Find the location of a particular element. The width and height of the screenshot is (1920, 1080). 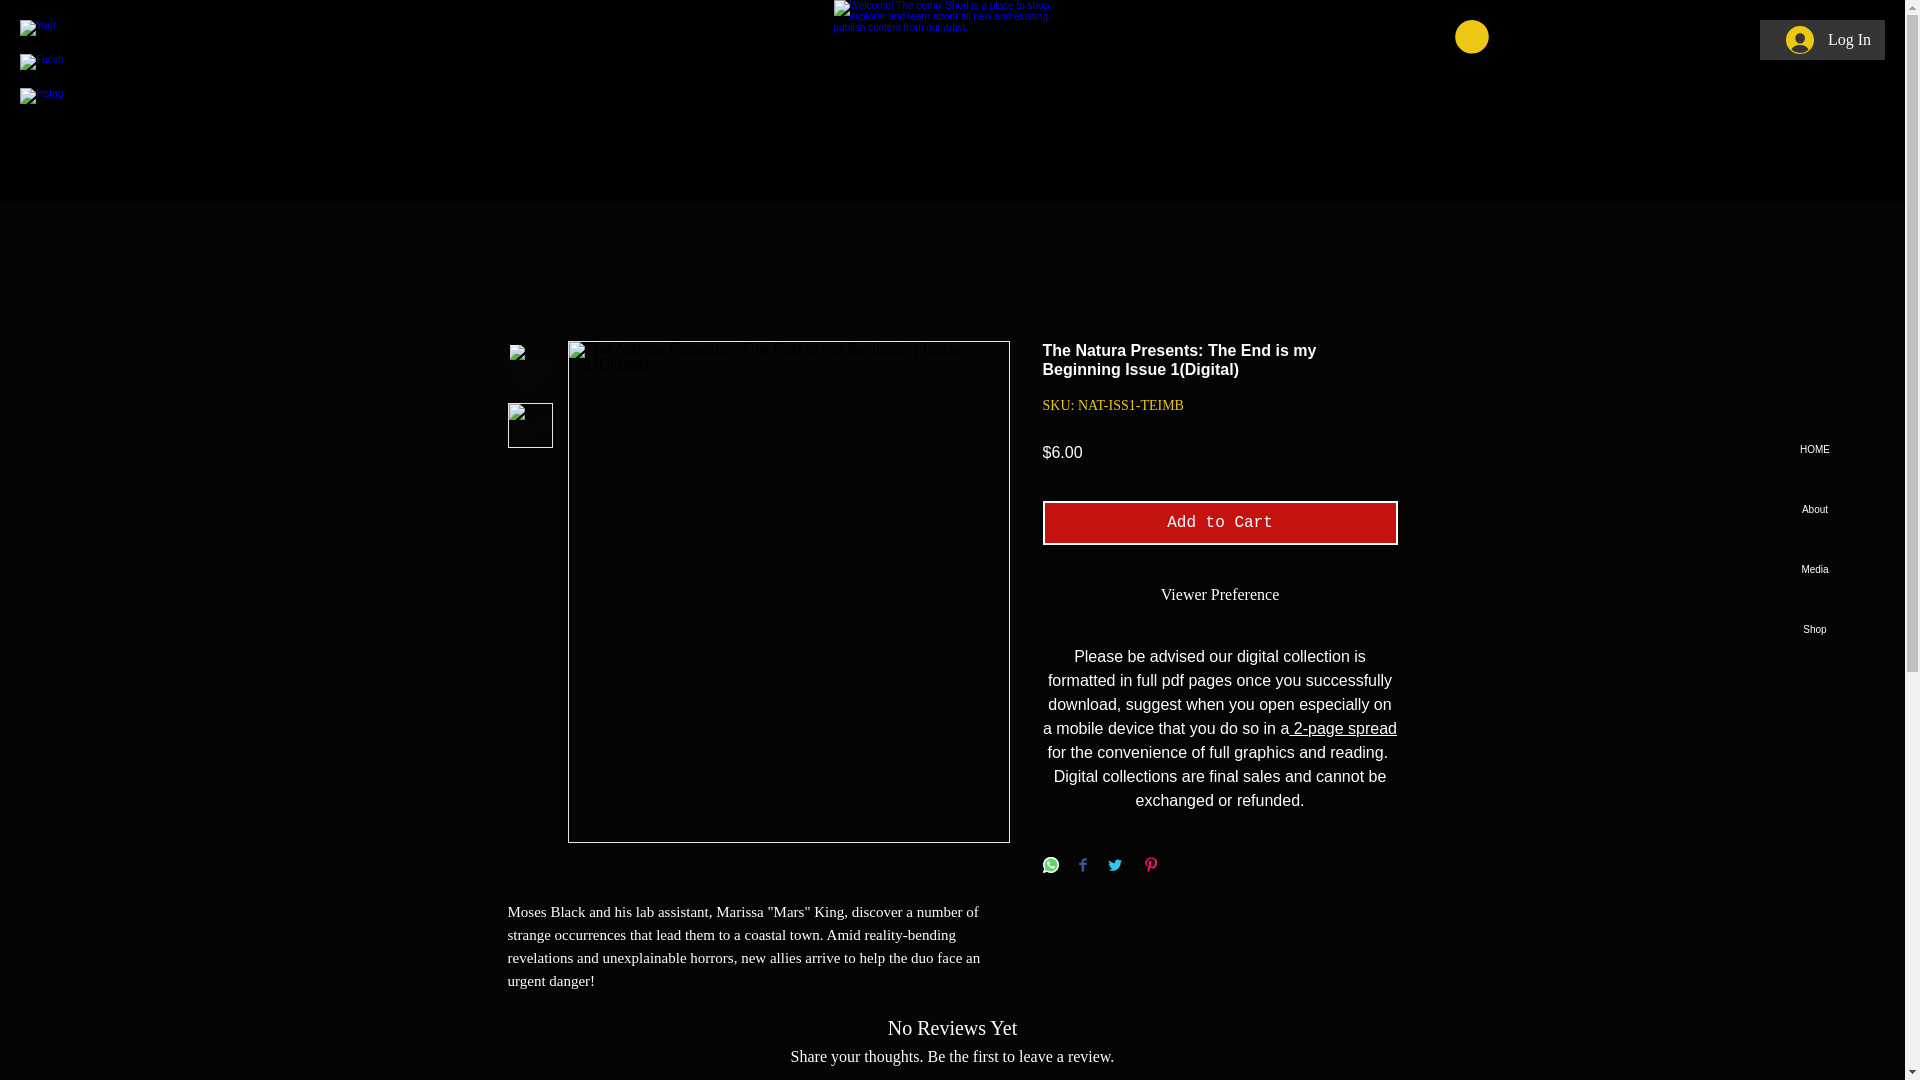

Add to Cart is located at coordinates (1220, 523).